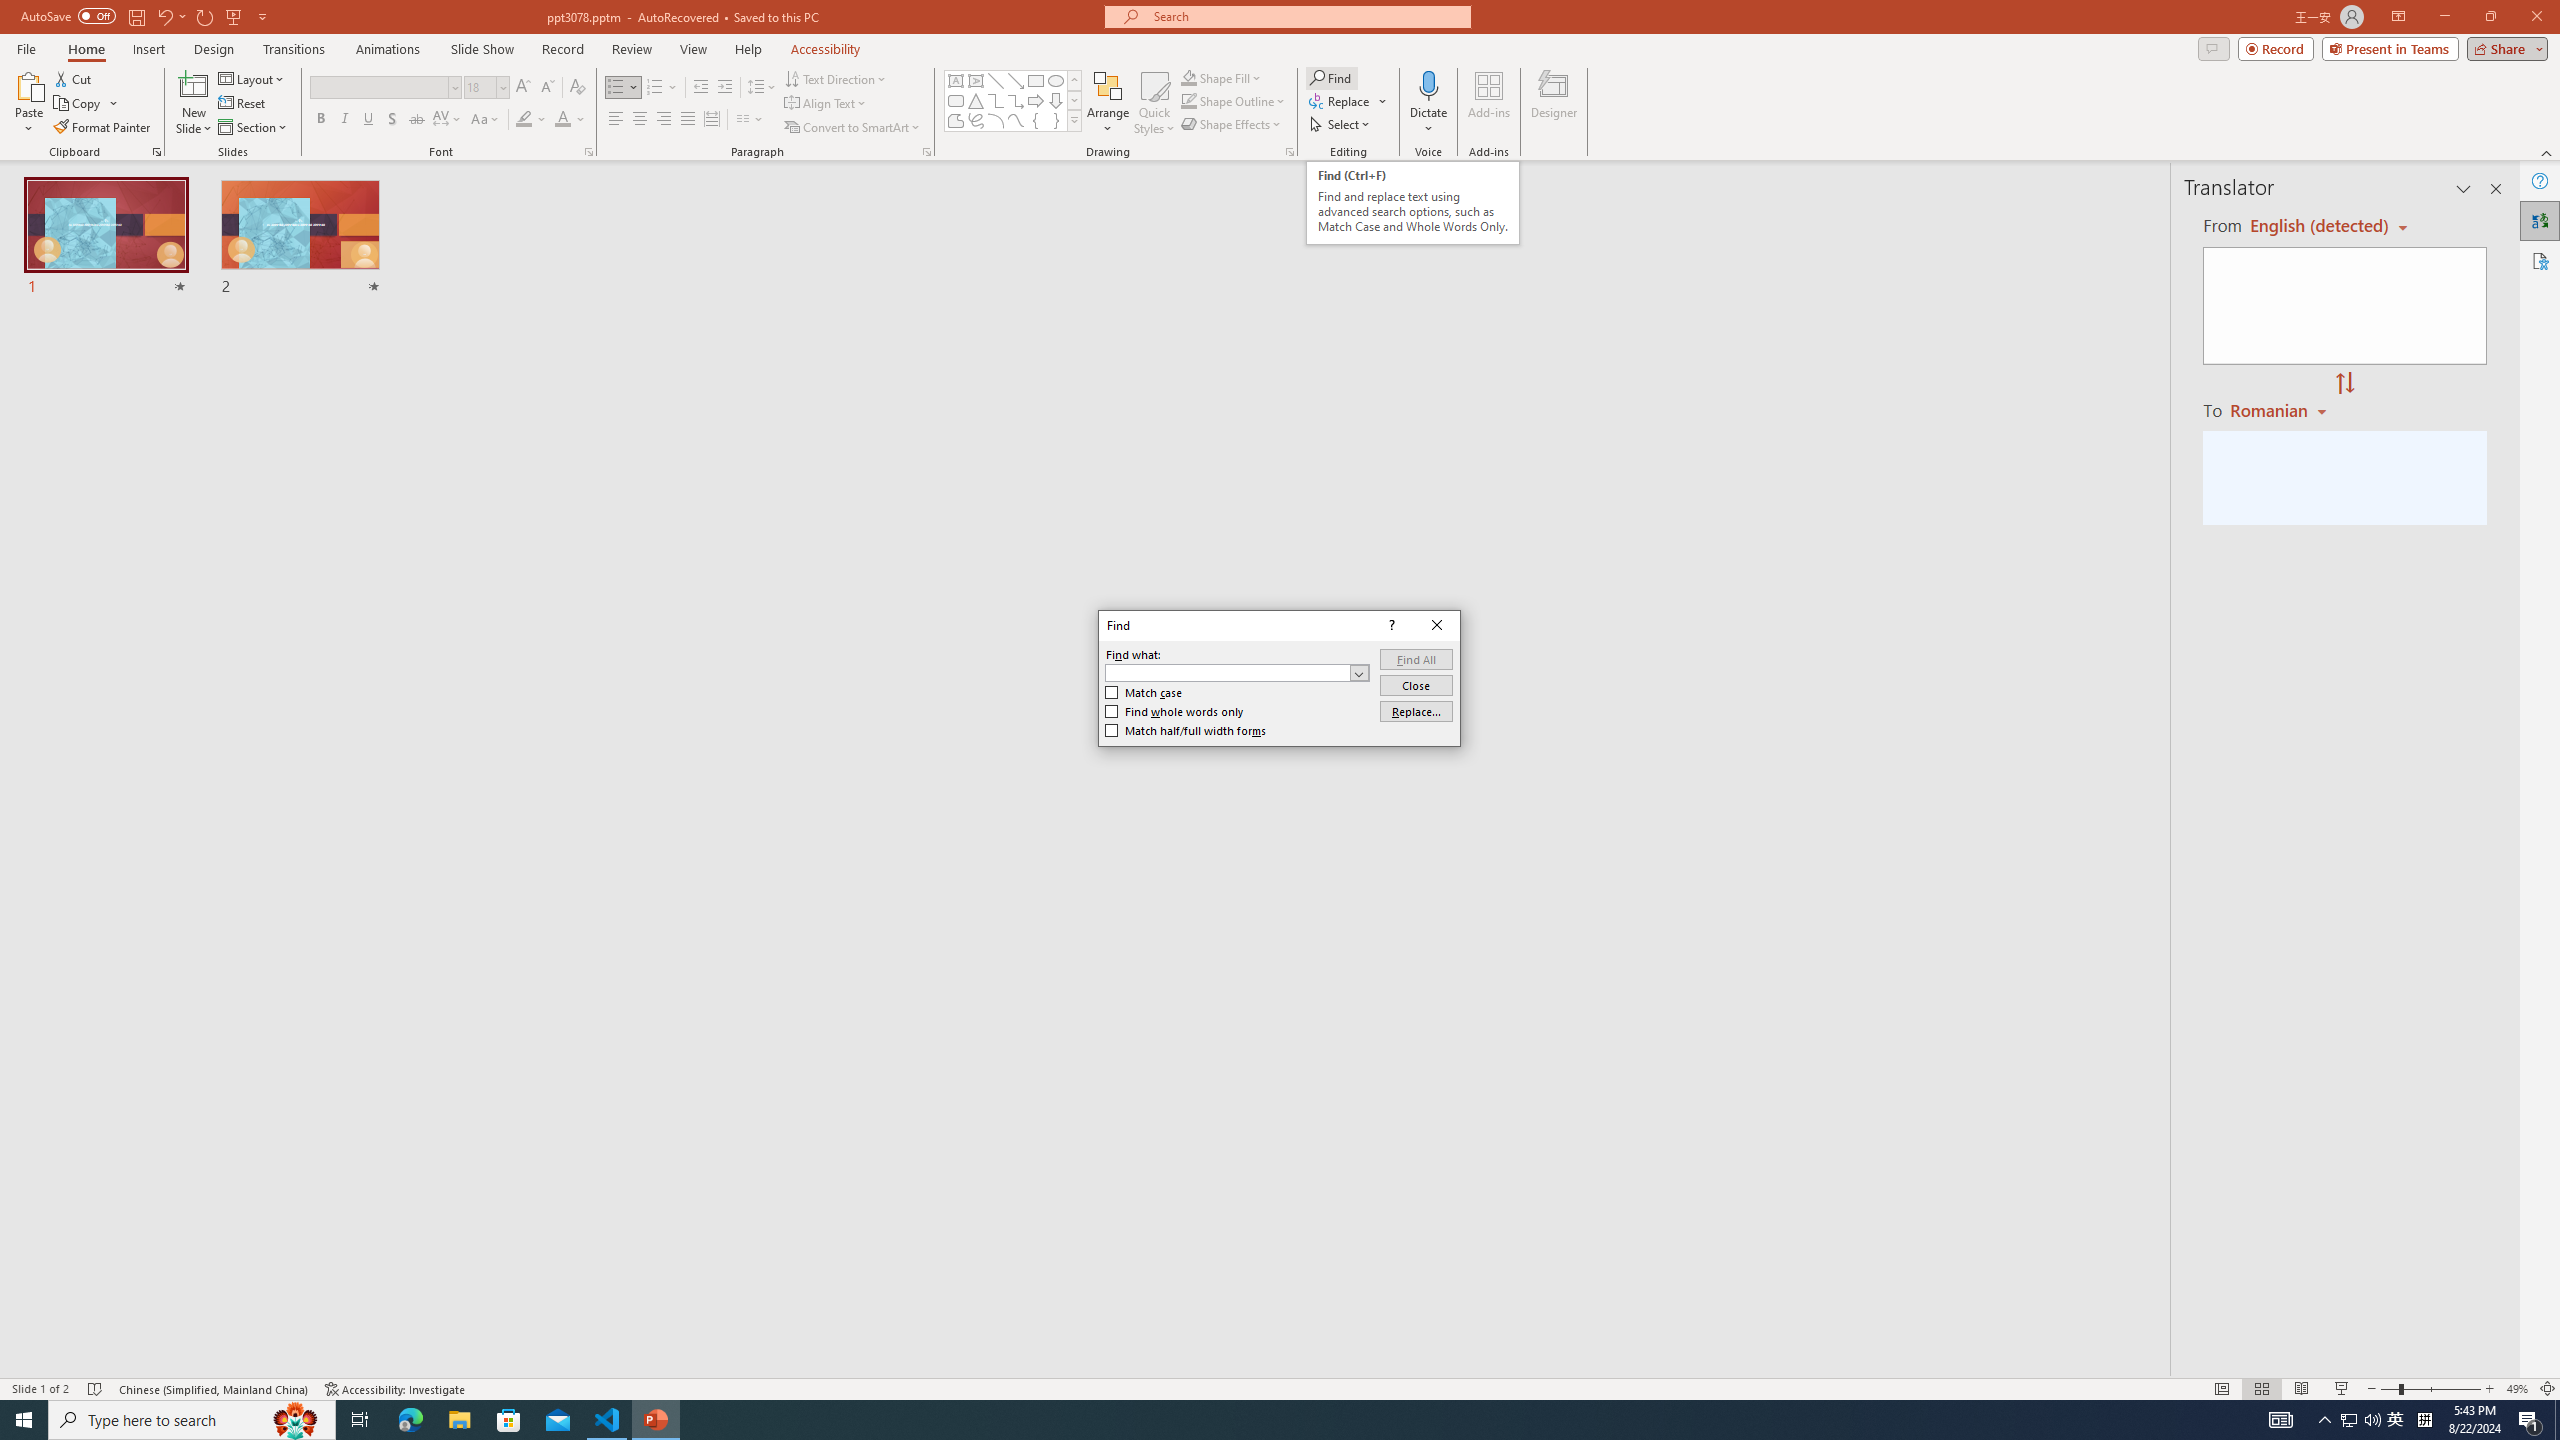  I want to click on Zoom 49%, so click(2517, 1389).